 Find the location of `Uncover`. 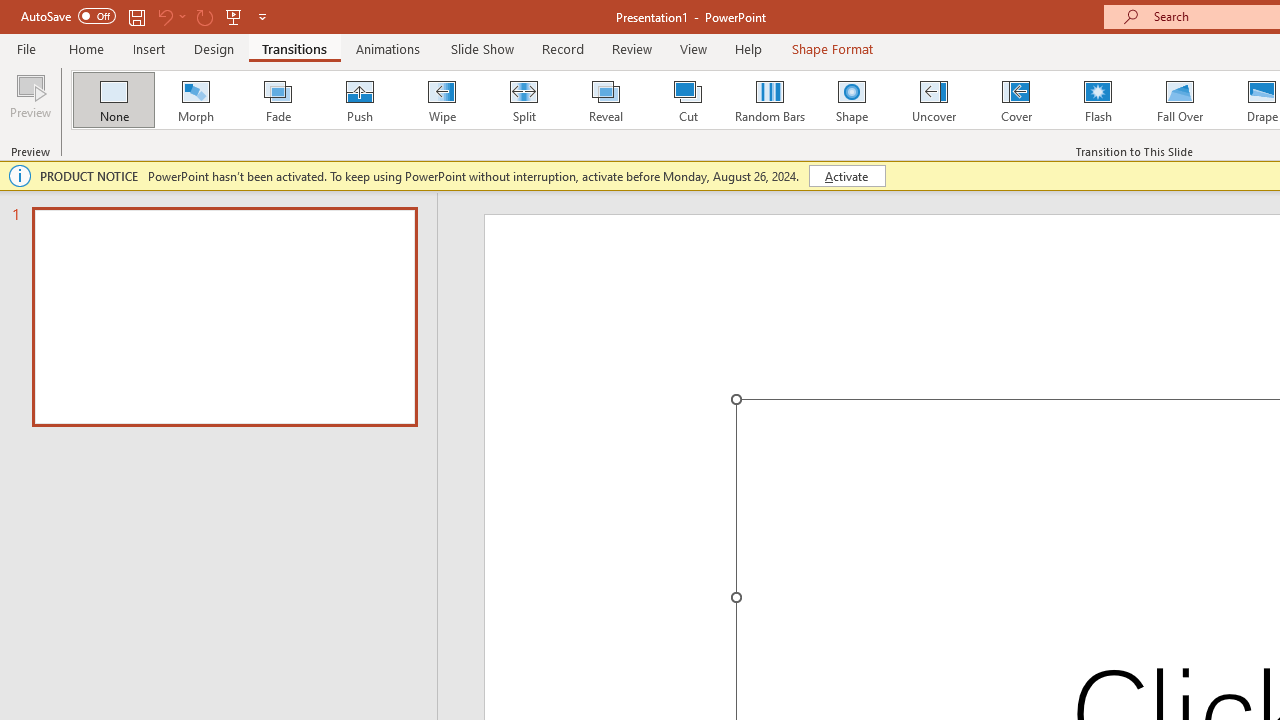

Uncover is located at coordinates (934, 100).